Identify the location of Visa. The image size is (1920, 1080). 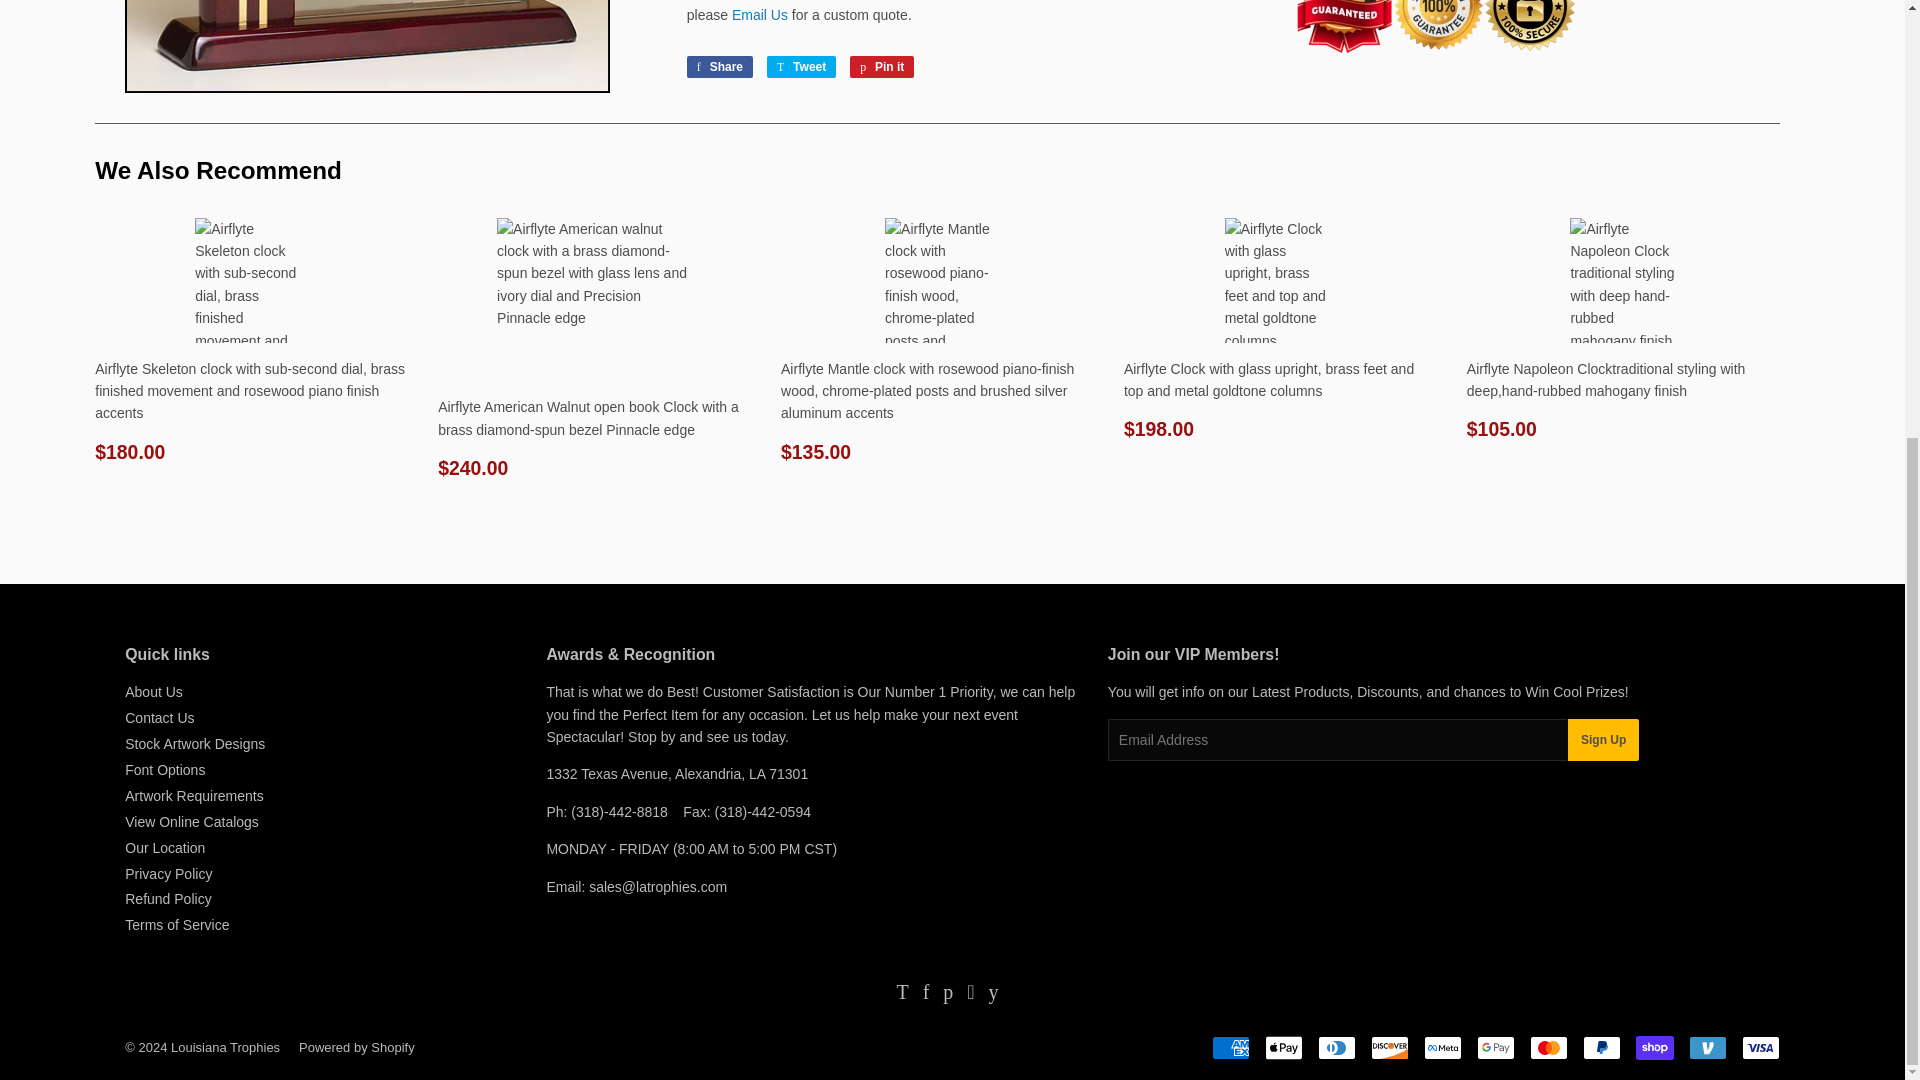
(1760, 1047).